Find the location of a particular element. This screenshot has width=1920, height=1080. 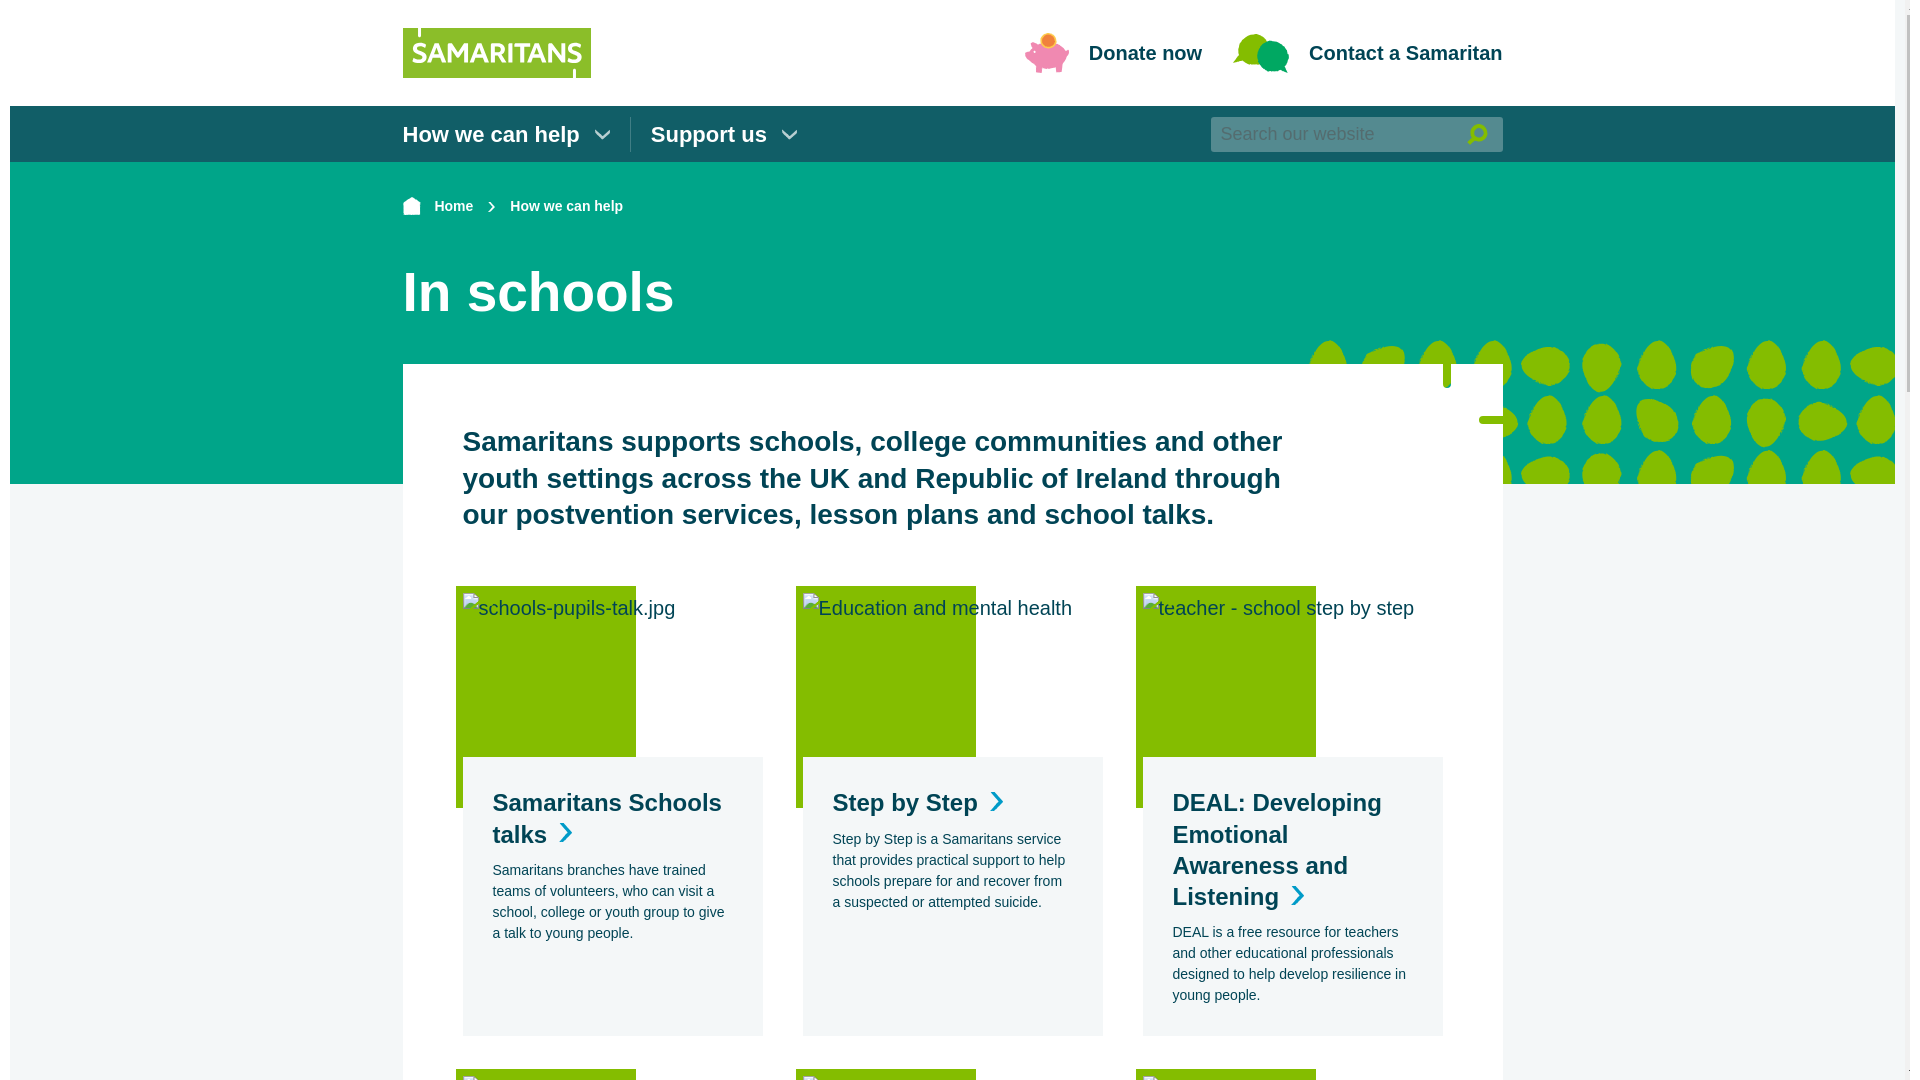

Samaritans homepage is located at coordinates (495, 34).